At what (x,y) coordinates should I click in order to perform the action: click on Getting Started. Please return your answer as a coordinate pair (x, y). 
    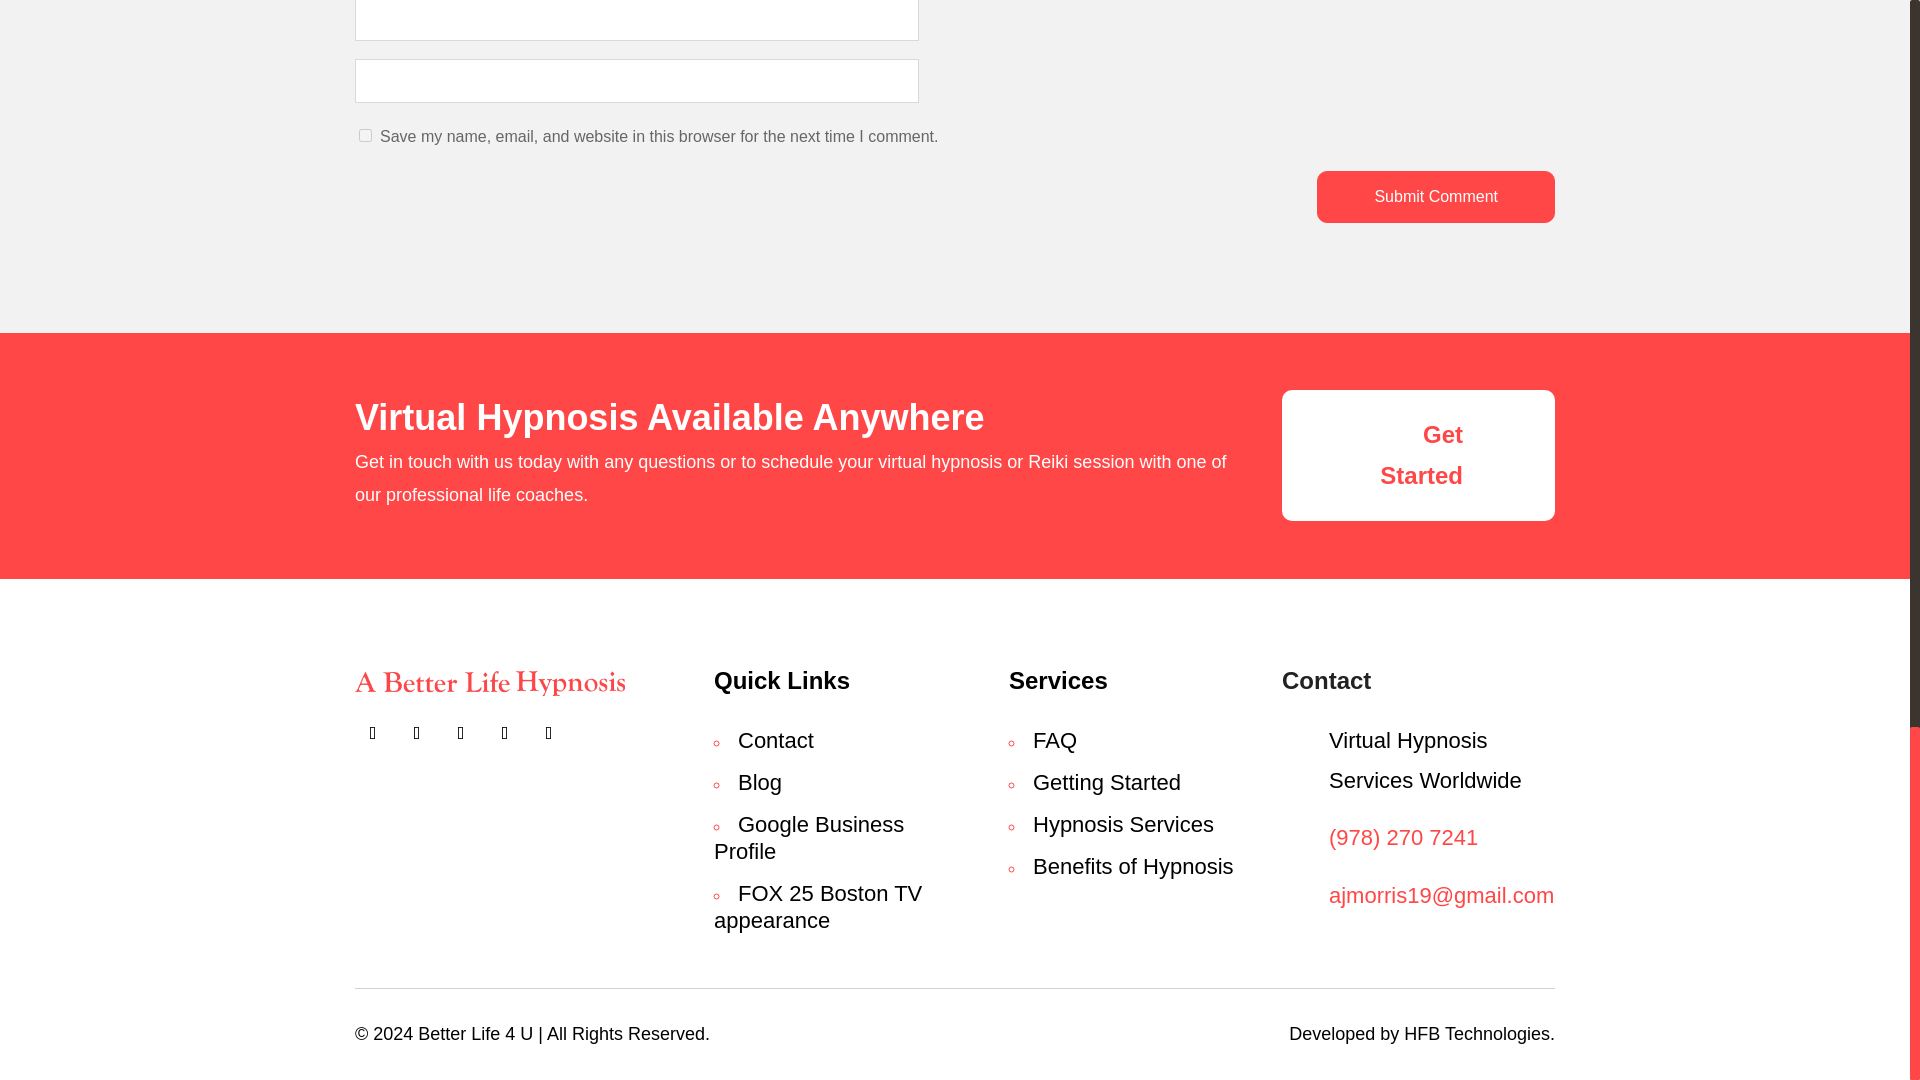
    Looking at the image, I should click on (1106, 782).